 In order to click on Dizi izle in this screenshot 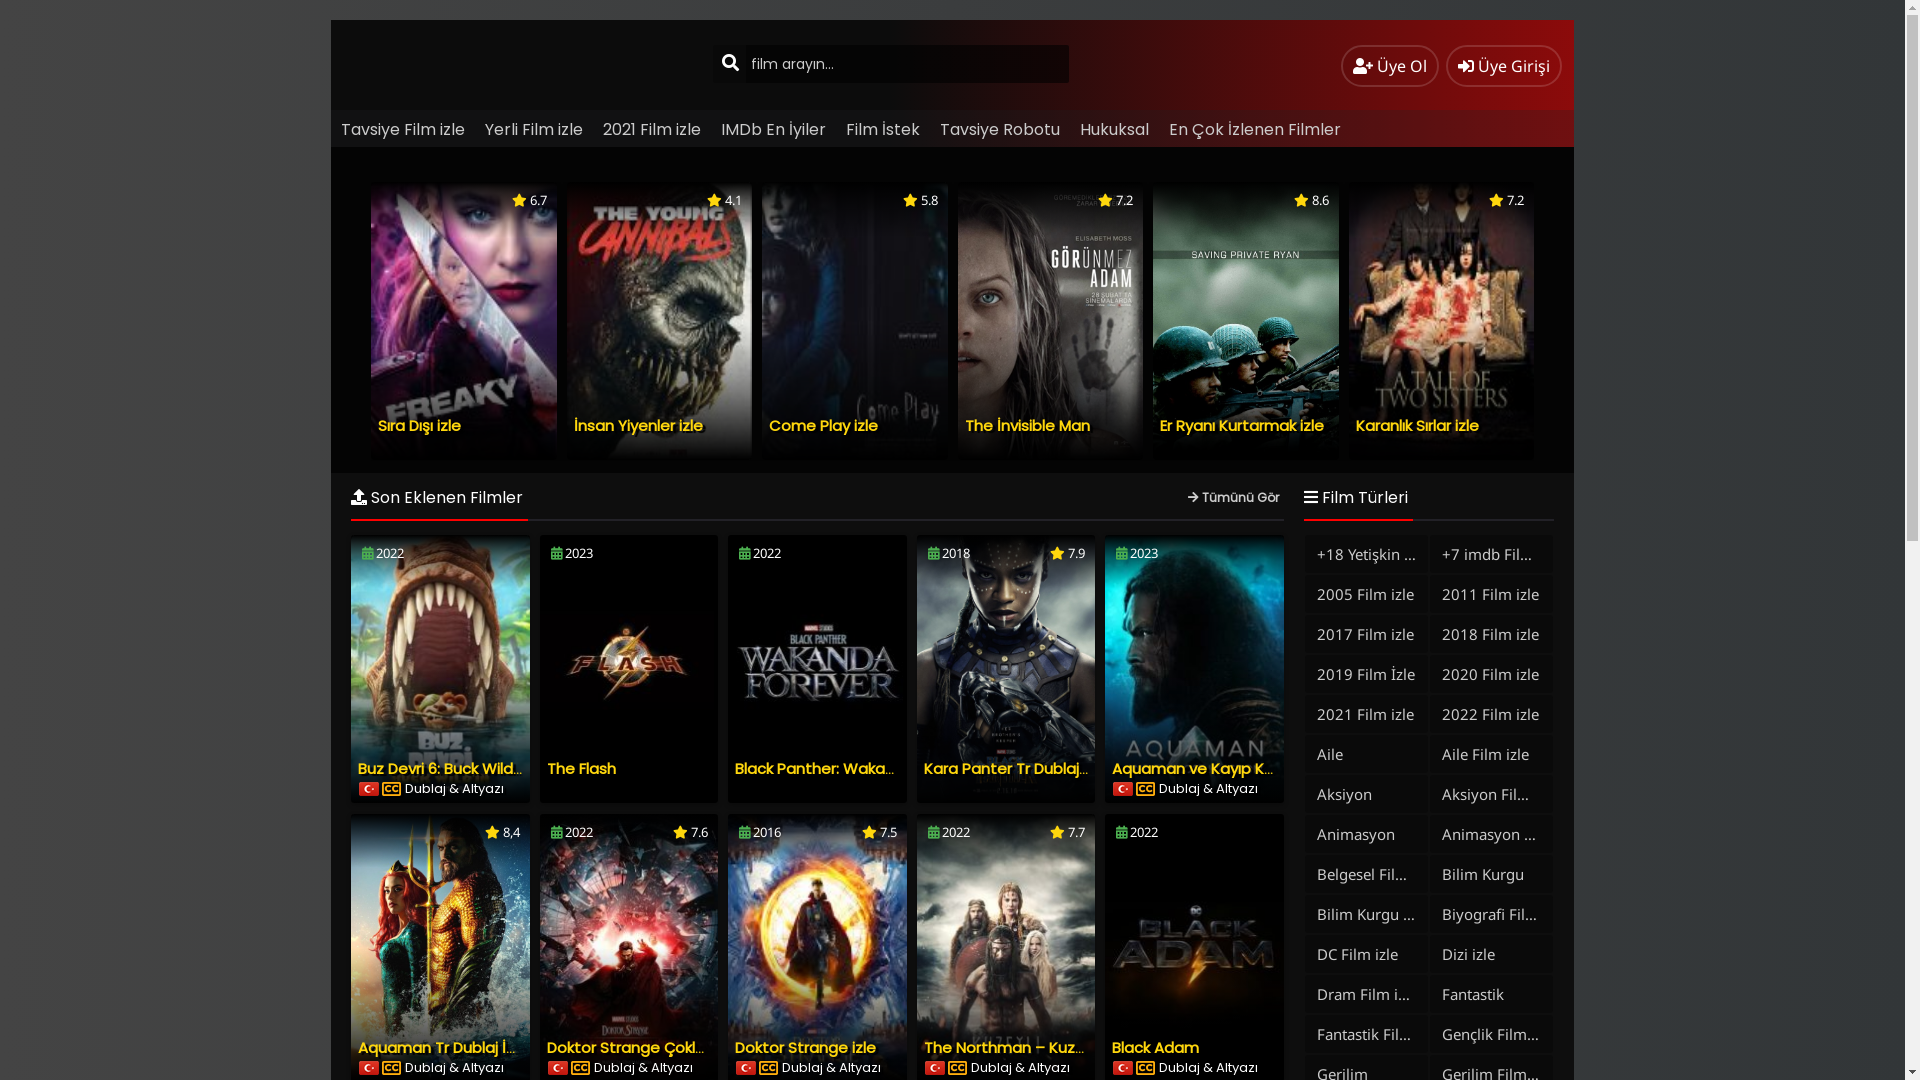, I will do `click(1492, 954)`.